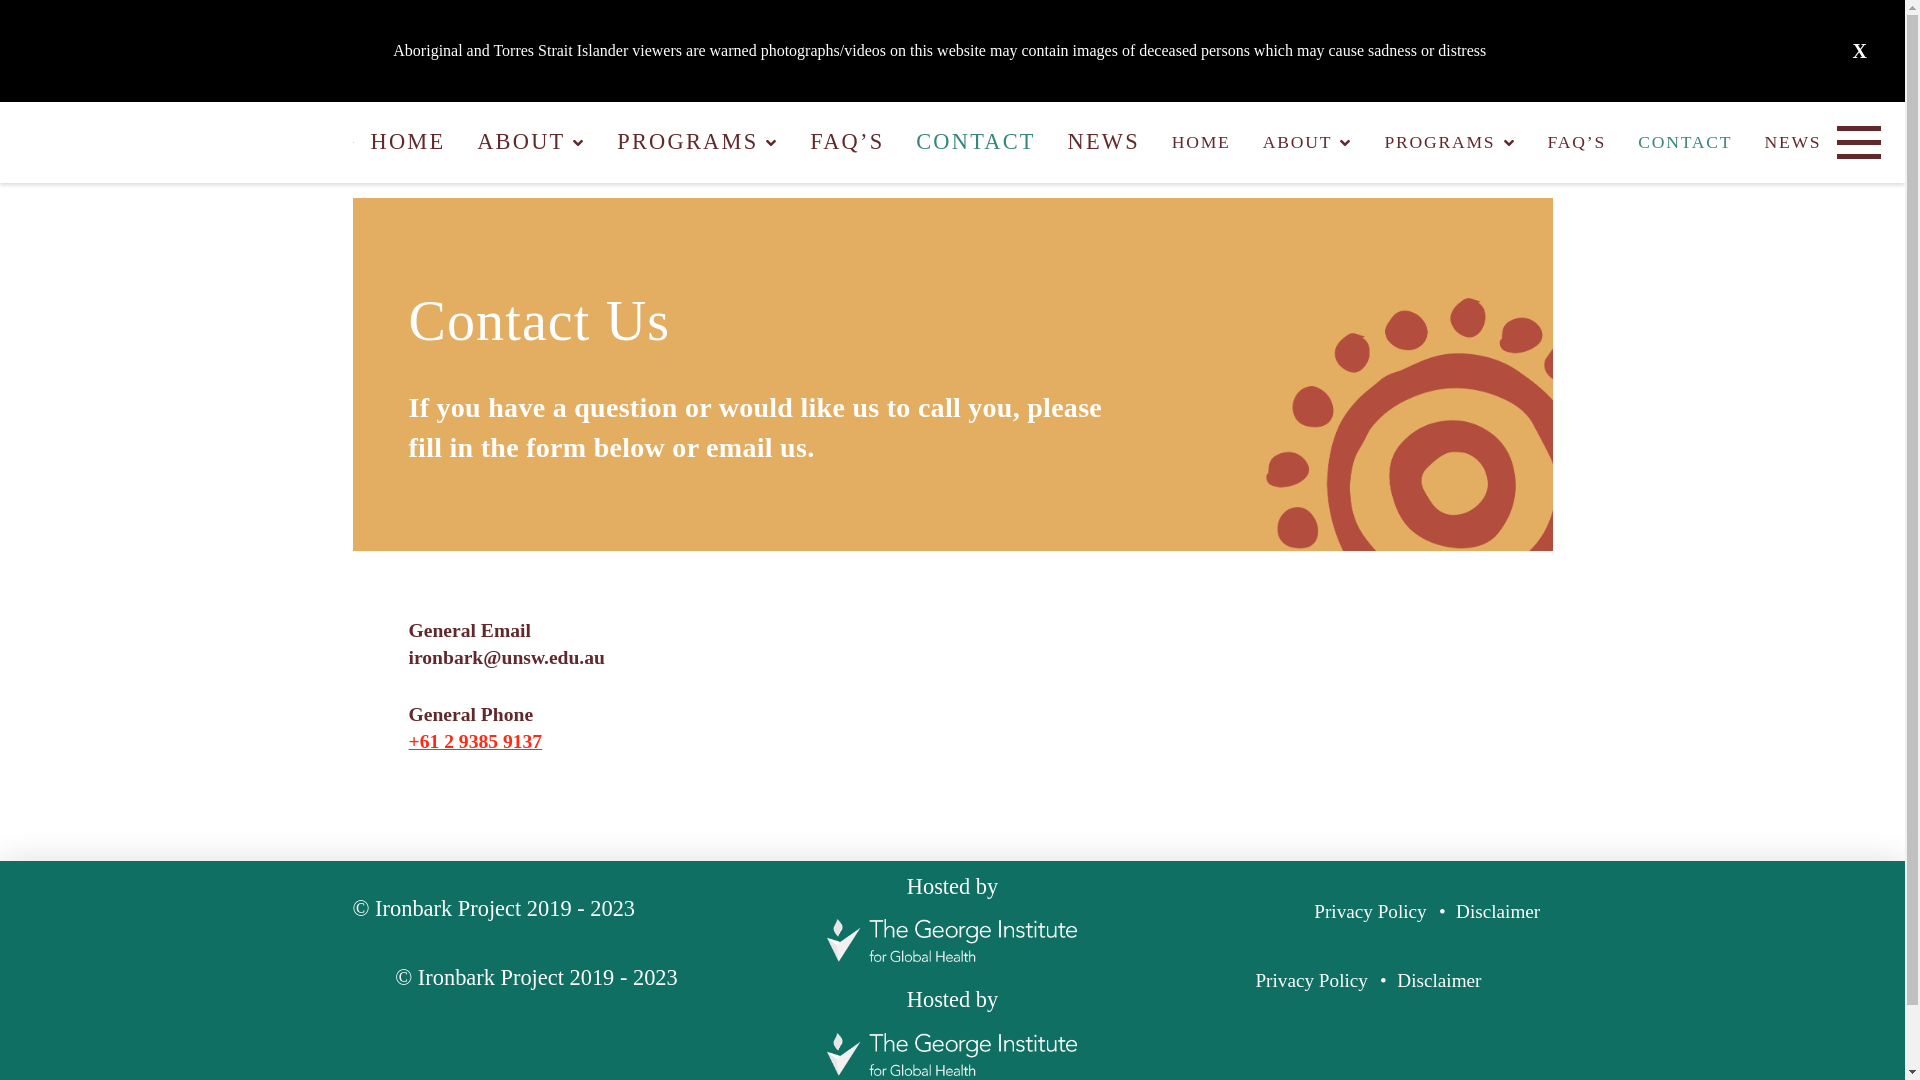  I want to click on Disclaimer, so click(1440, 981).